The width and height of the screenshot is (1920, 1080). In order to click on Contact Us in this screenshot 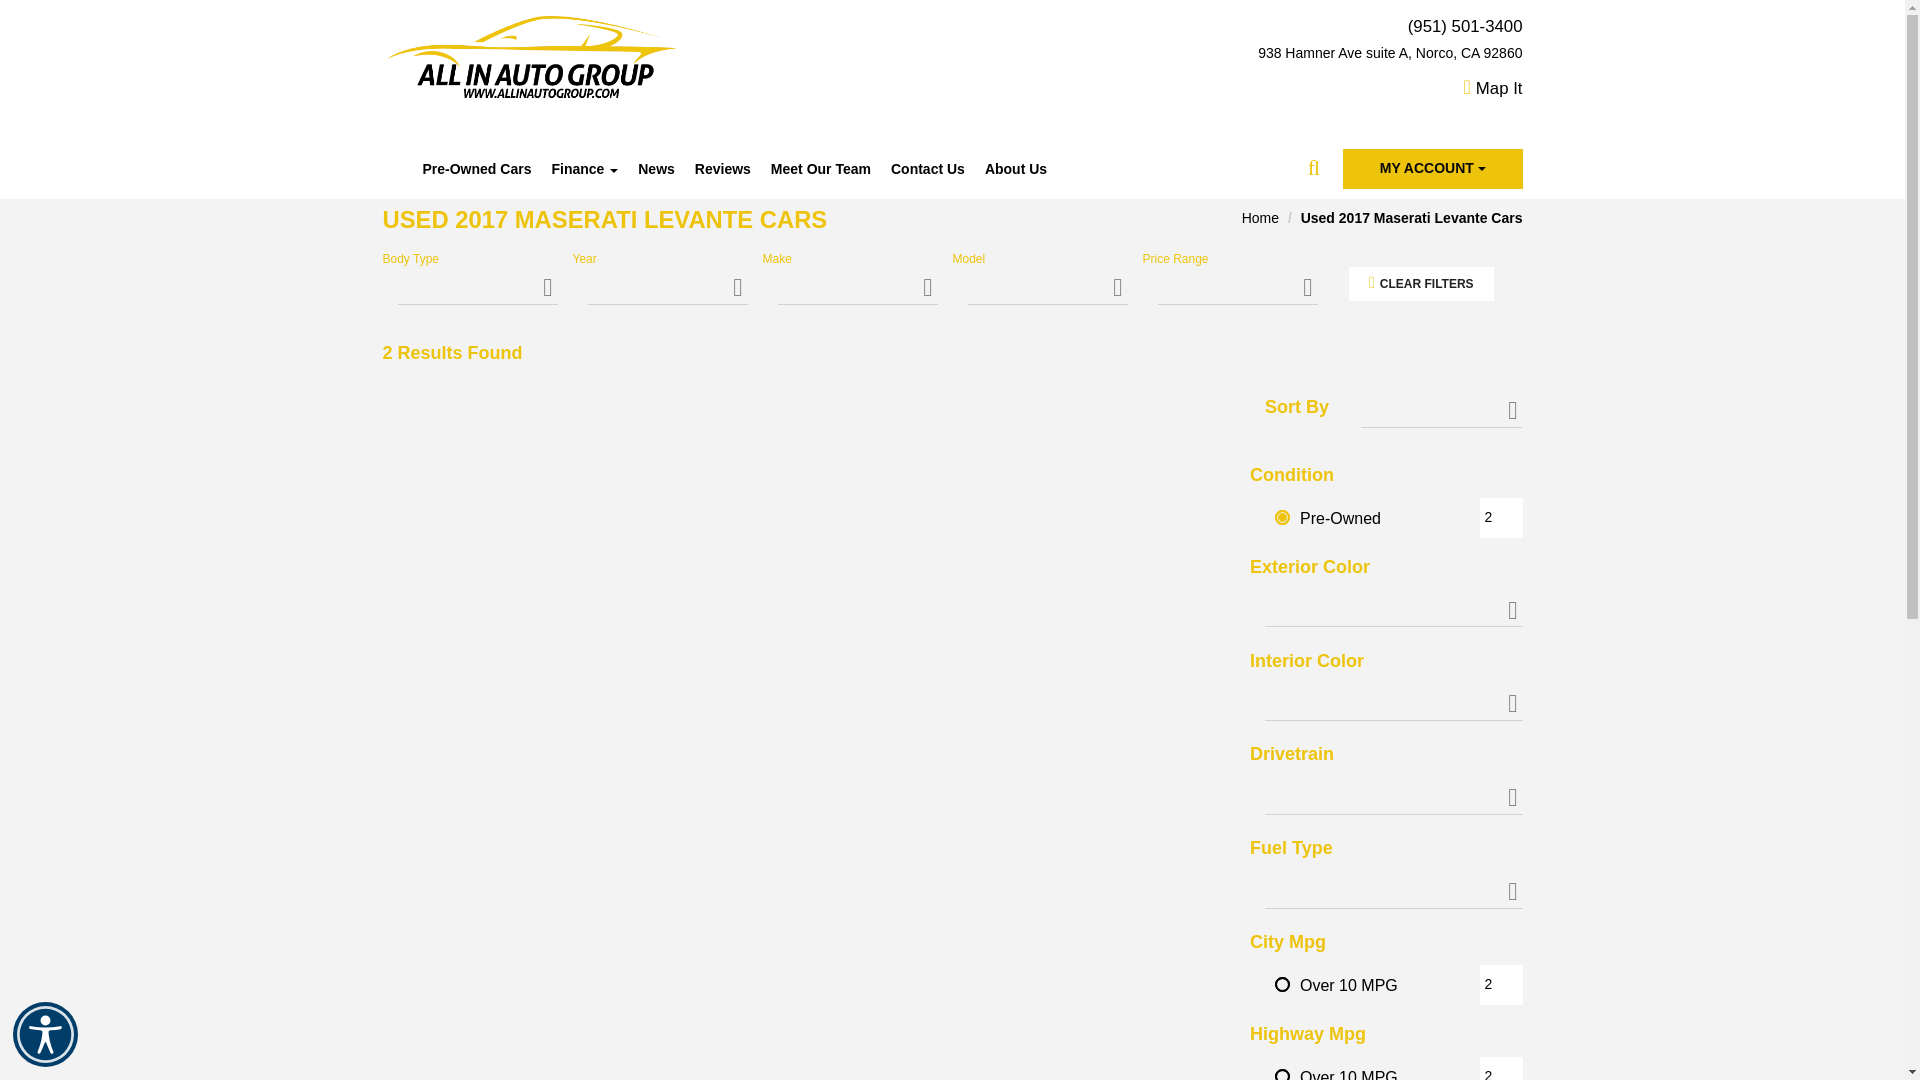, I will do `click(928, 168)`.